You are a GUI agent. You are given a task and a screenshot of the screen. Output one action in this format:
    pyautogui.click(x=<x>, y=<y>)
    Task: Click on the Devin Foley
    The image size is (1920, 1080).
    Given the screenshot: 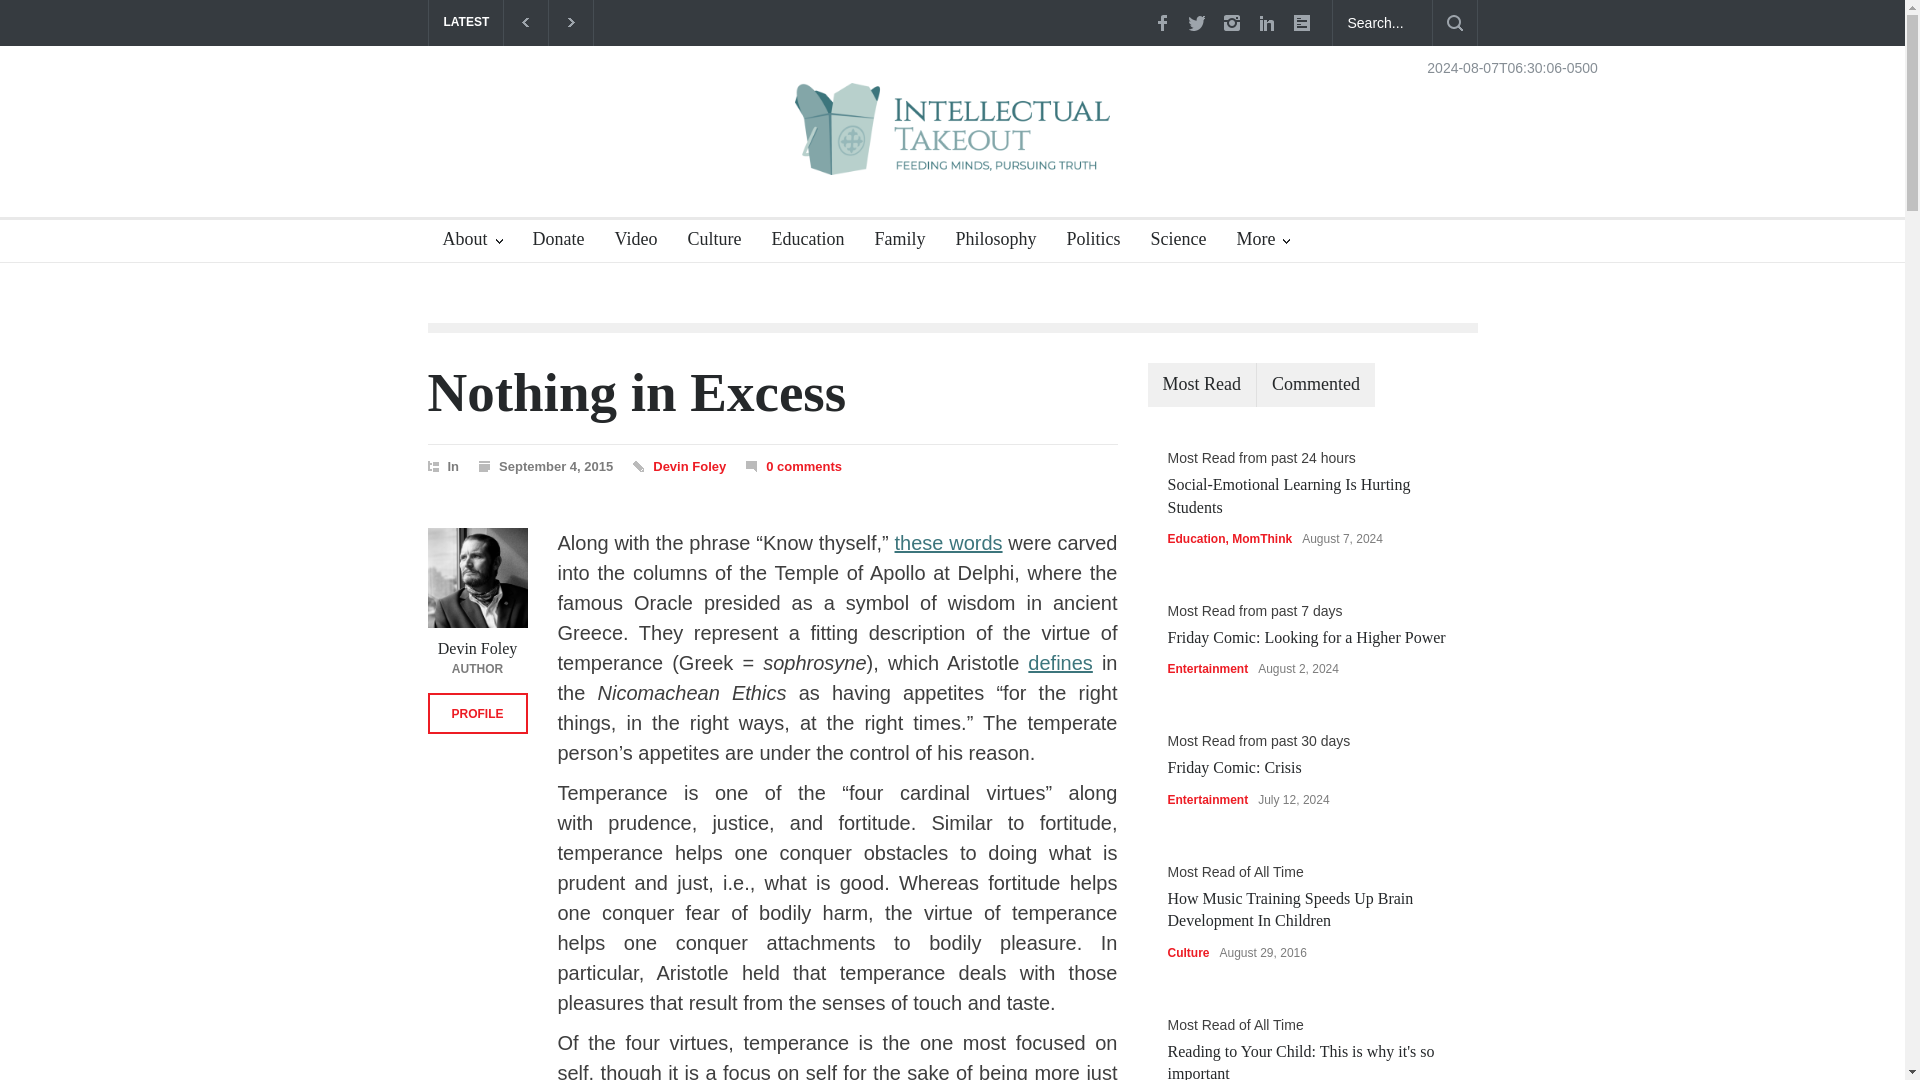 What is the action you would take?
    pyautogui.click(x=688, y=466)
    